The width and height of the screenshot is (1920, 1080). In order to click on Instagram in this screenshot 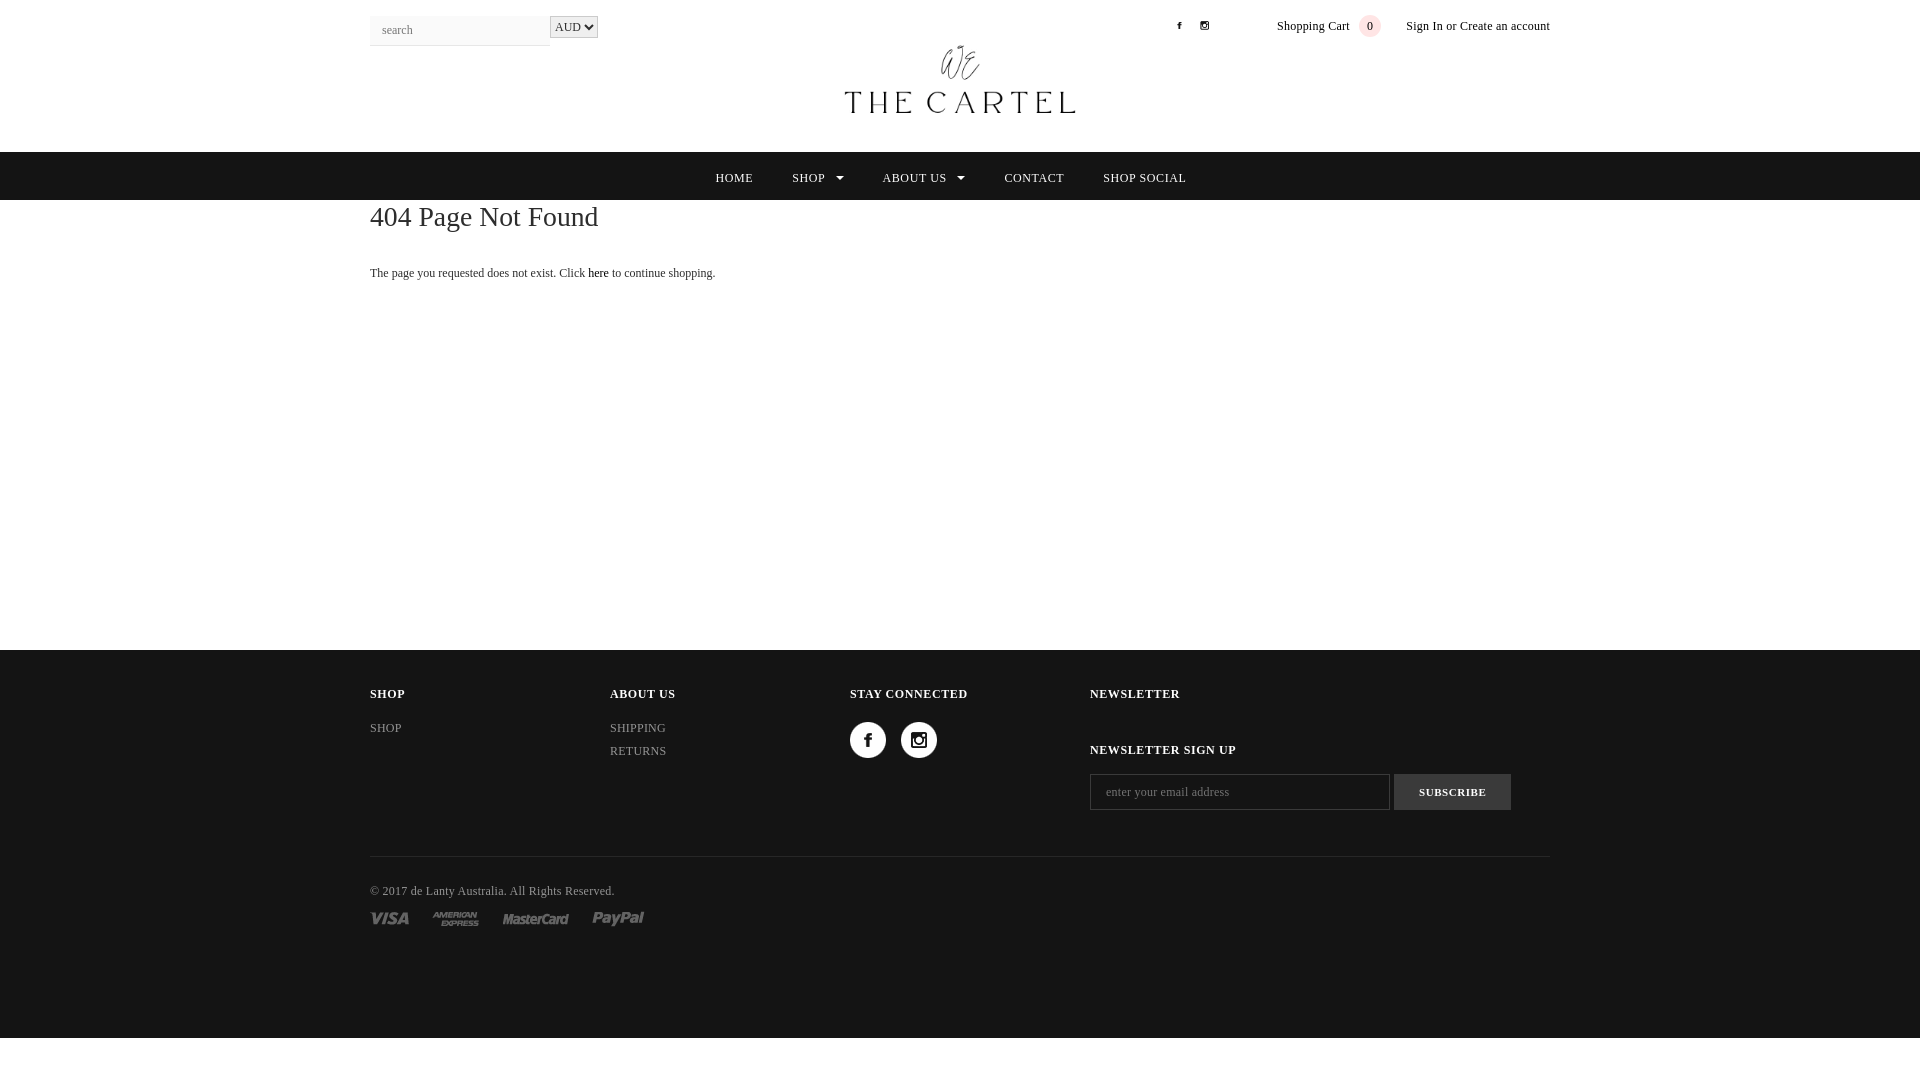, I will do `click(1206, 27)`.